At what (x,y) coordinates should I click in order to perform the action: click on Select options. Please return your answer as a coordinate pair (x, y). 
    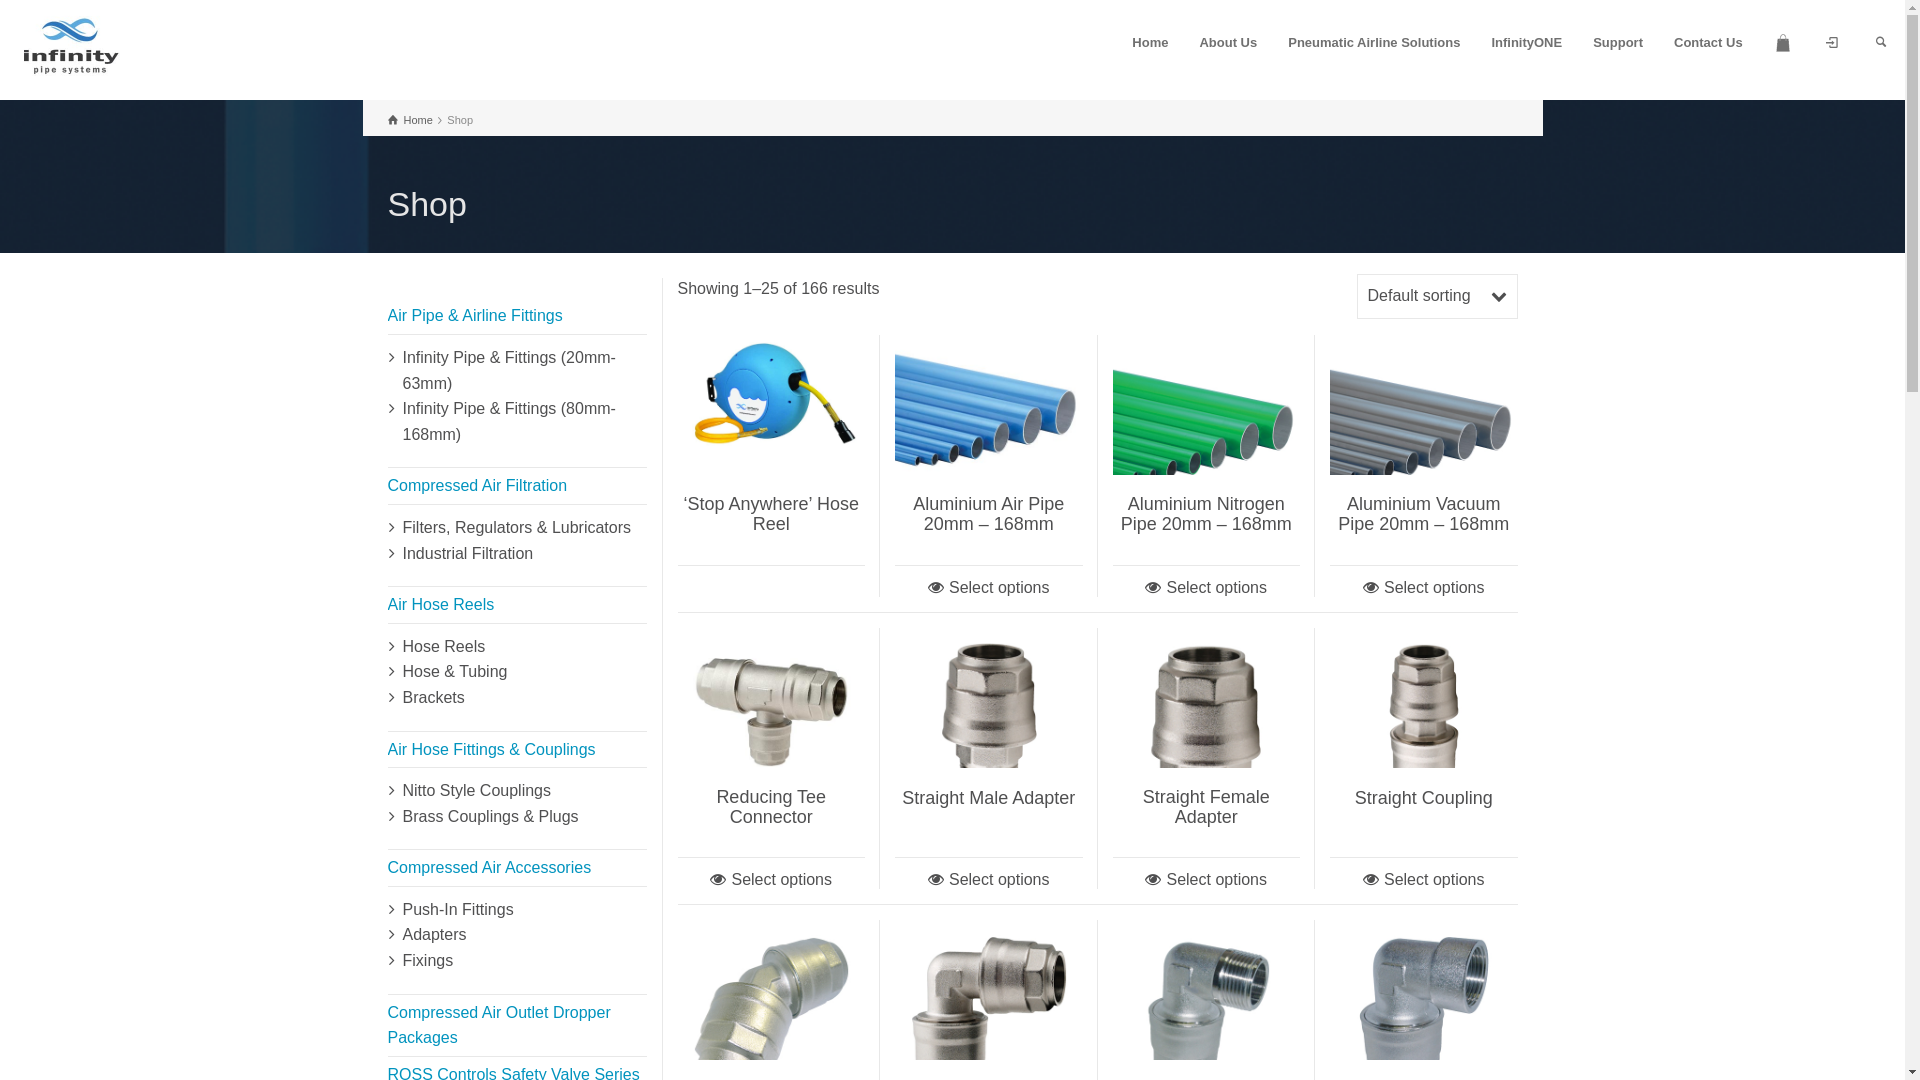
    Looking at the image, I should click on (1424, 588).